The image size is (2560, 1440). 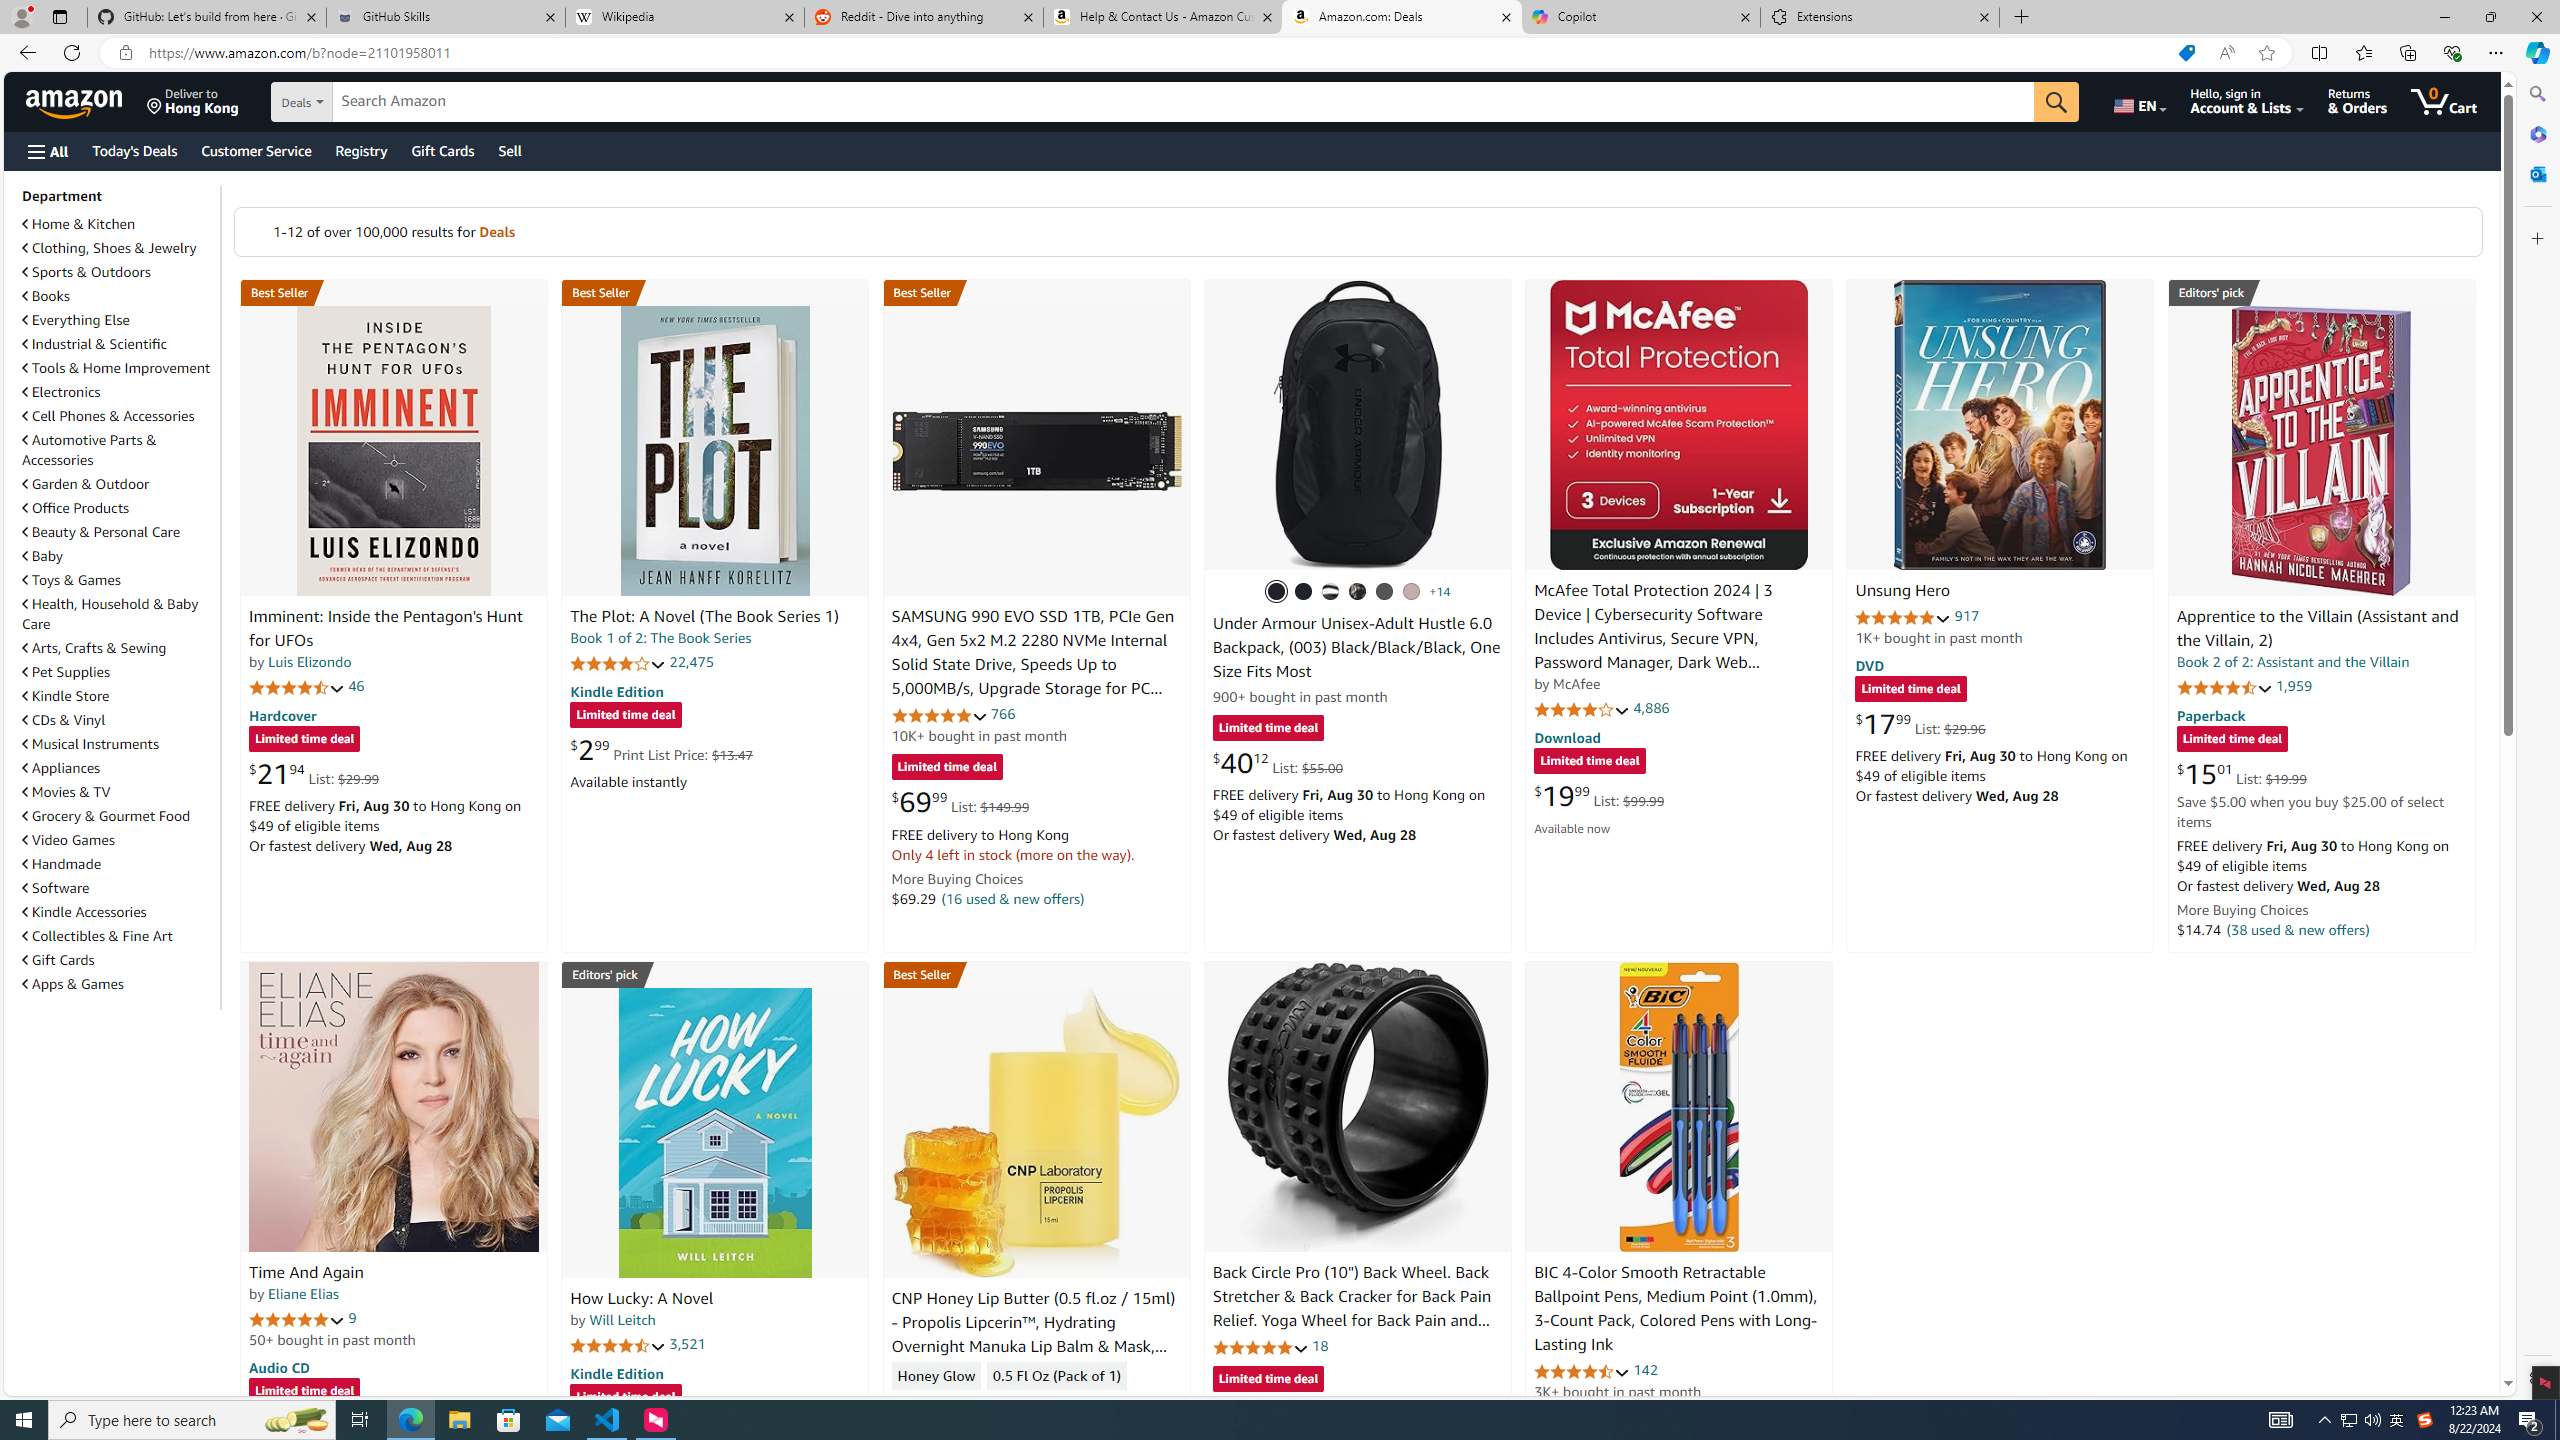 I want to click on $15.01 List: $19.99, so click(x=2241, y=774).